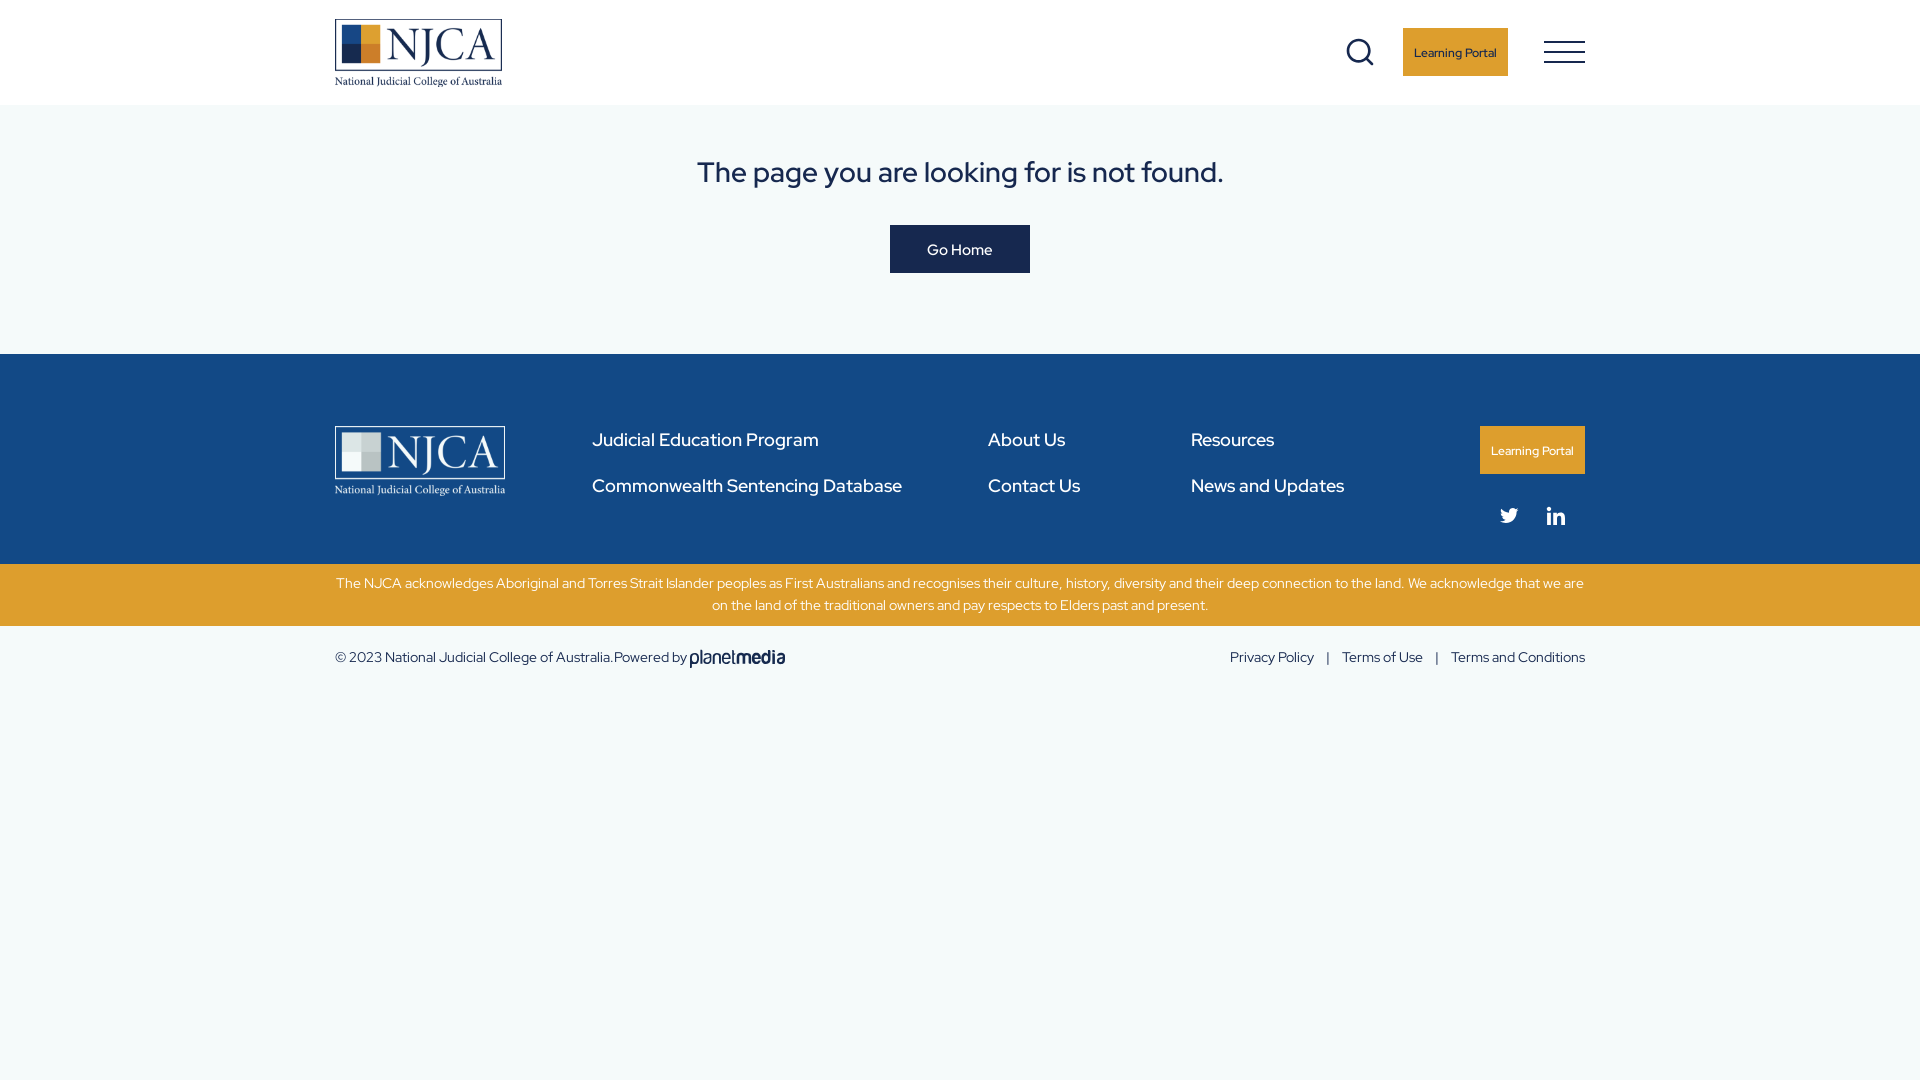 The height and width of the screenshot is (1080, 1920). What do you see at coordinates (1456, 52) in the screenshot?
I see `Learning Portal` at bounding box center [1456, 52].